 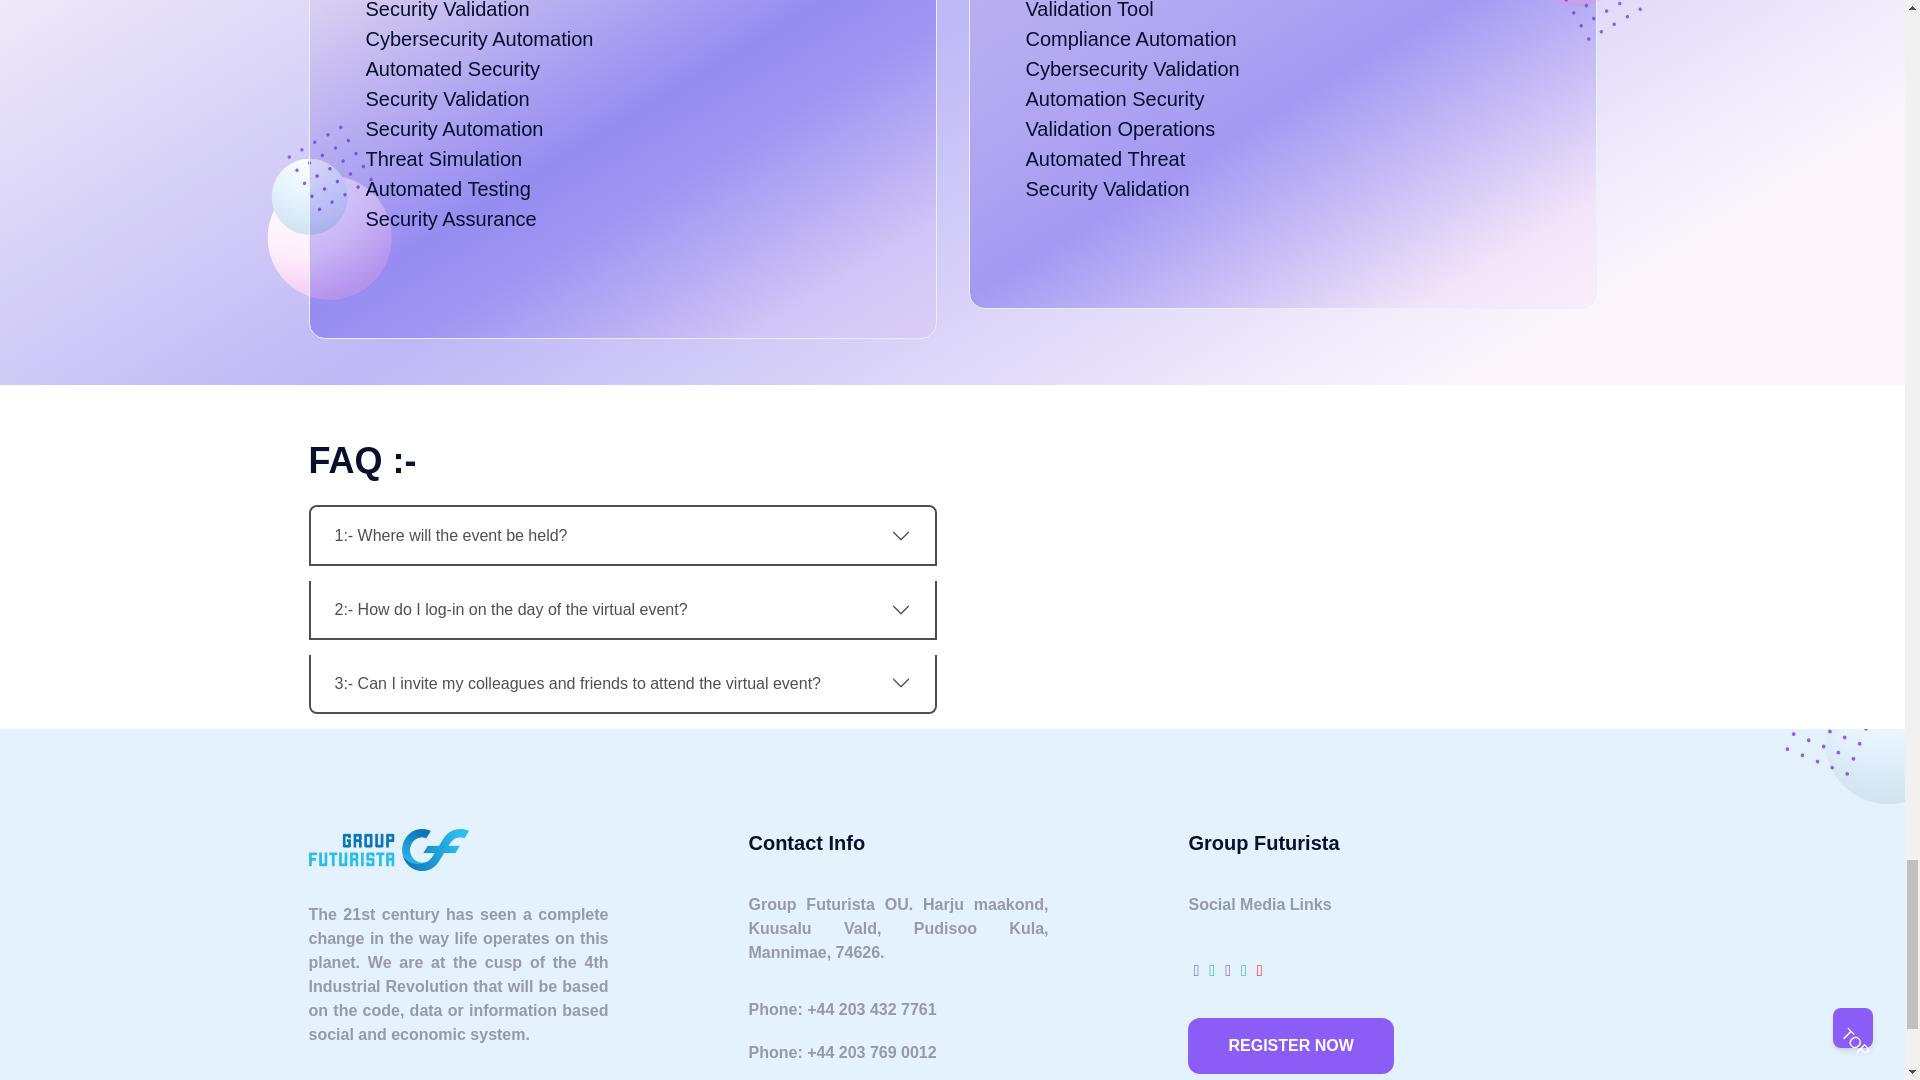 What do you see at coordinates (1290, 1046) in the screenshot?
I see `REGISTER NOW` at bounding box center [1290, 1046].